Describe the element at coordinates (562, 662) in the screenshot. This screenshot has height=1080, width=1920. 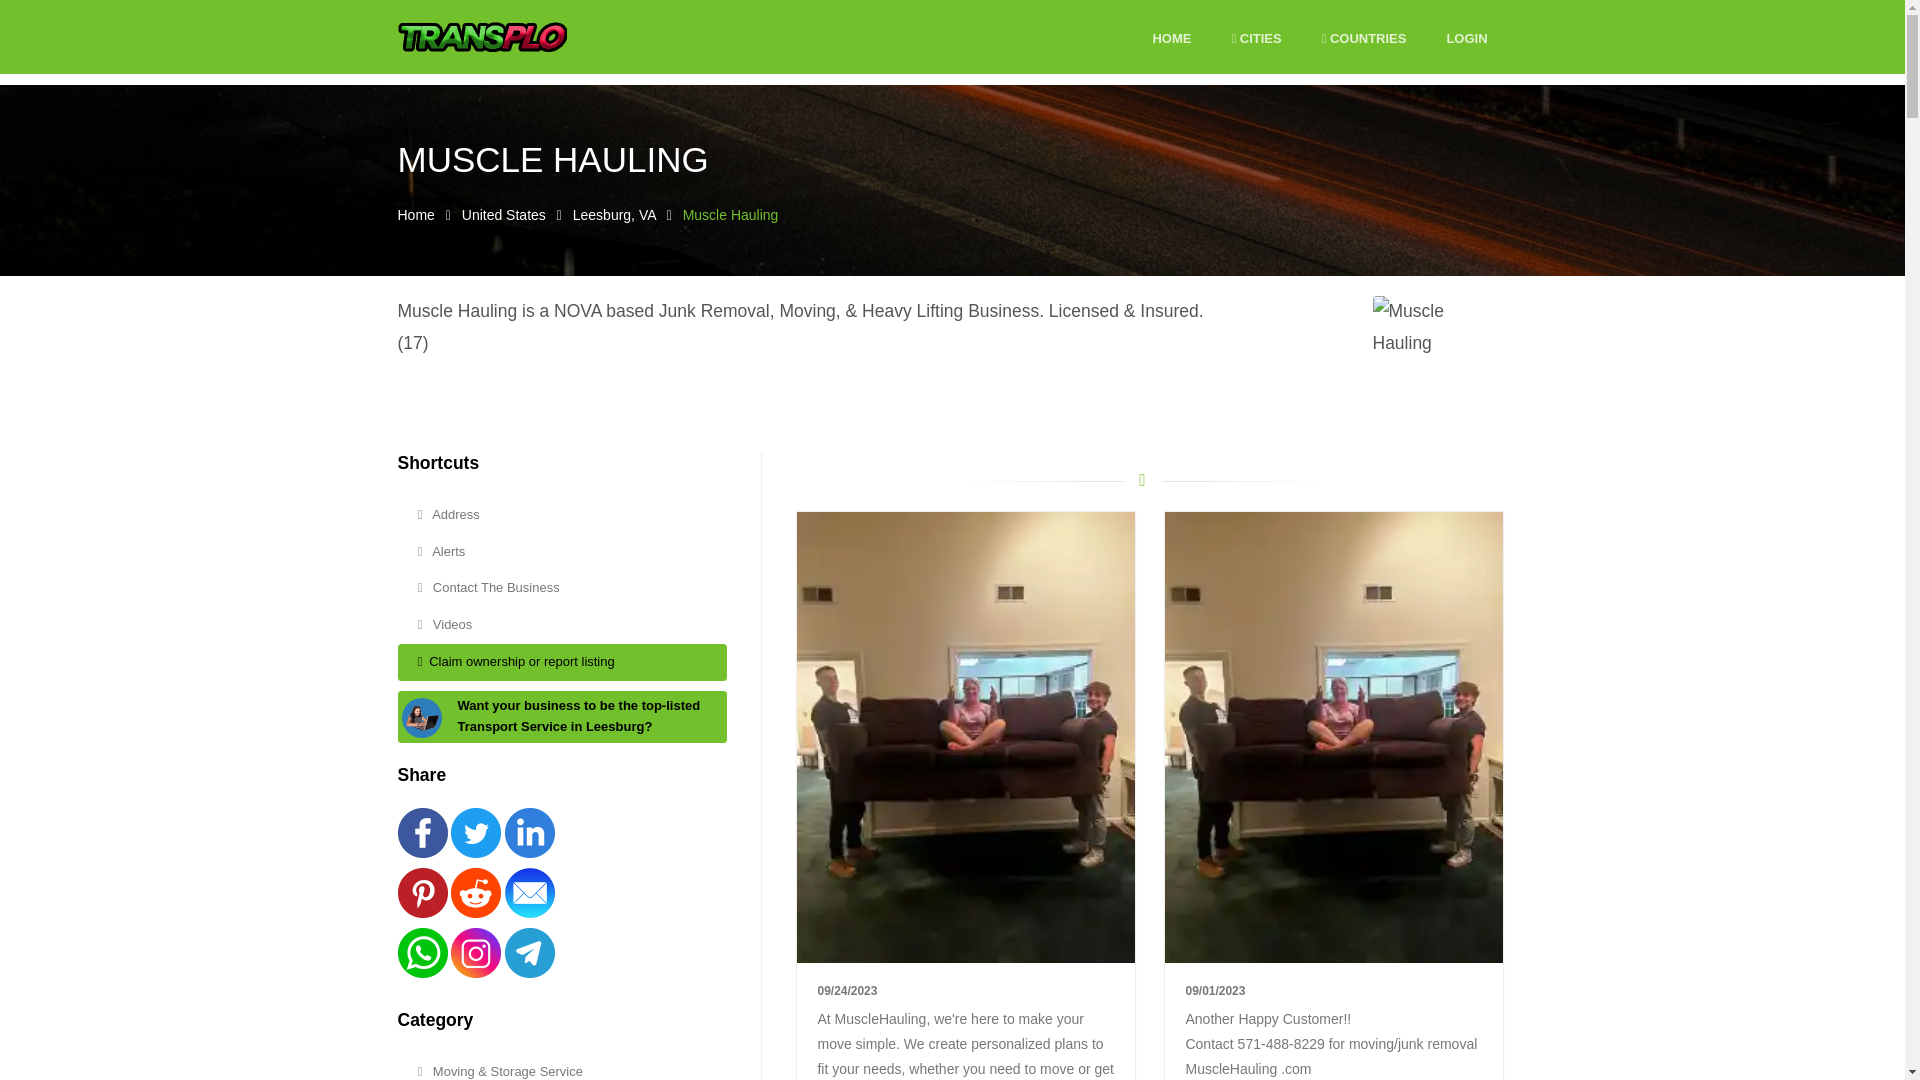
I see `Claim ownership or report listing` at that location.